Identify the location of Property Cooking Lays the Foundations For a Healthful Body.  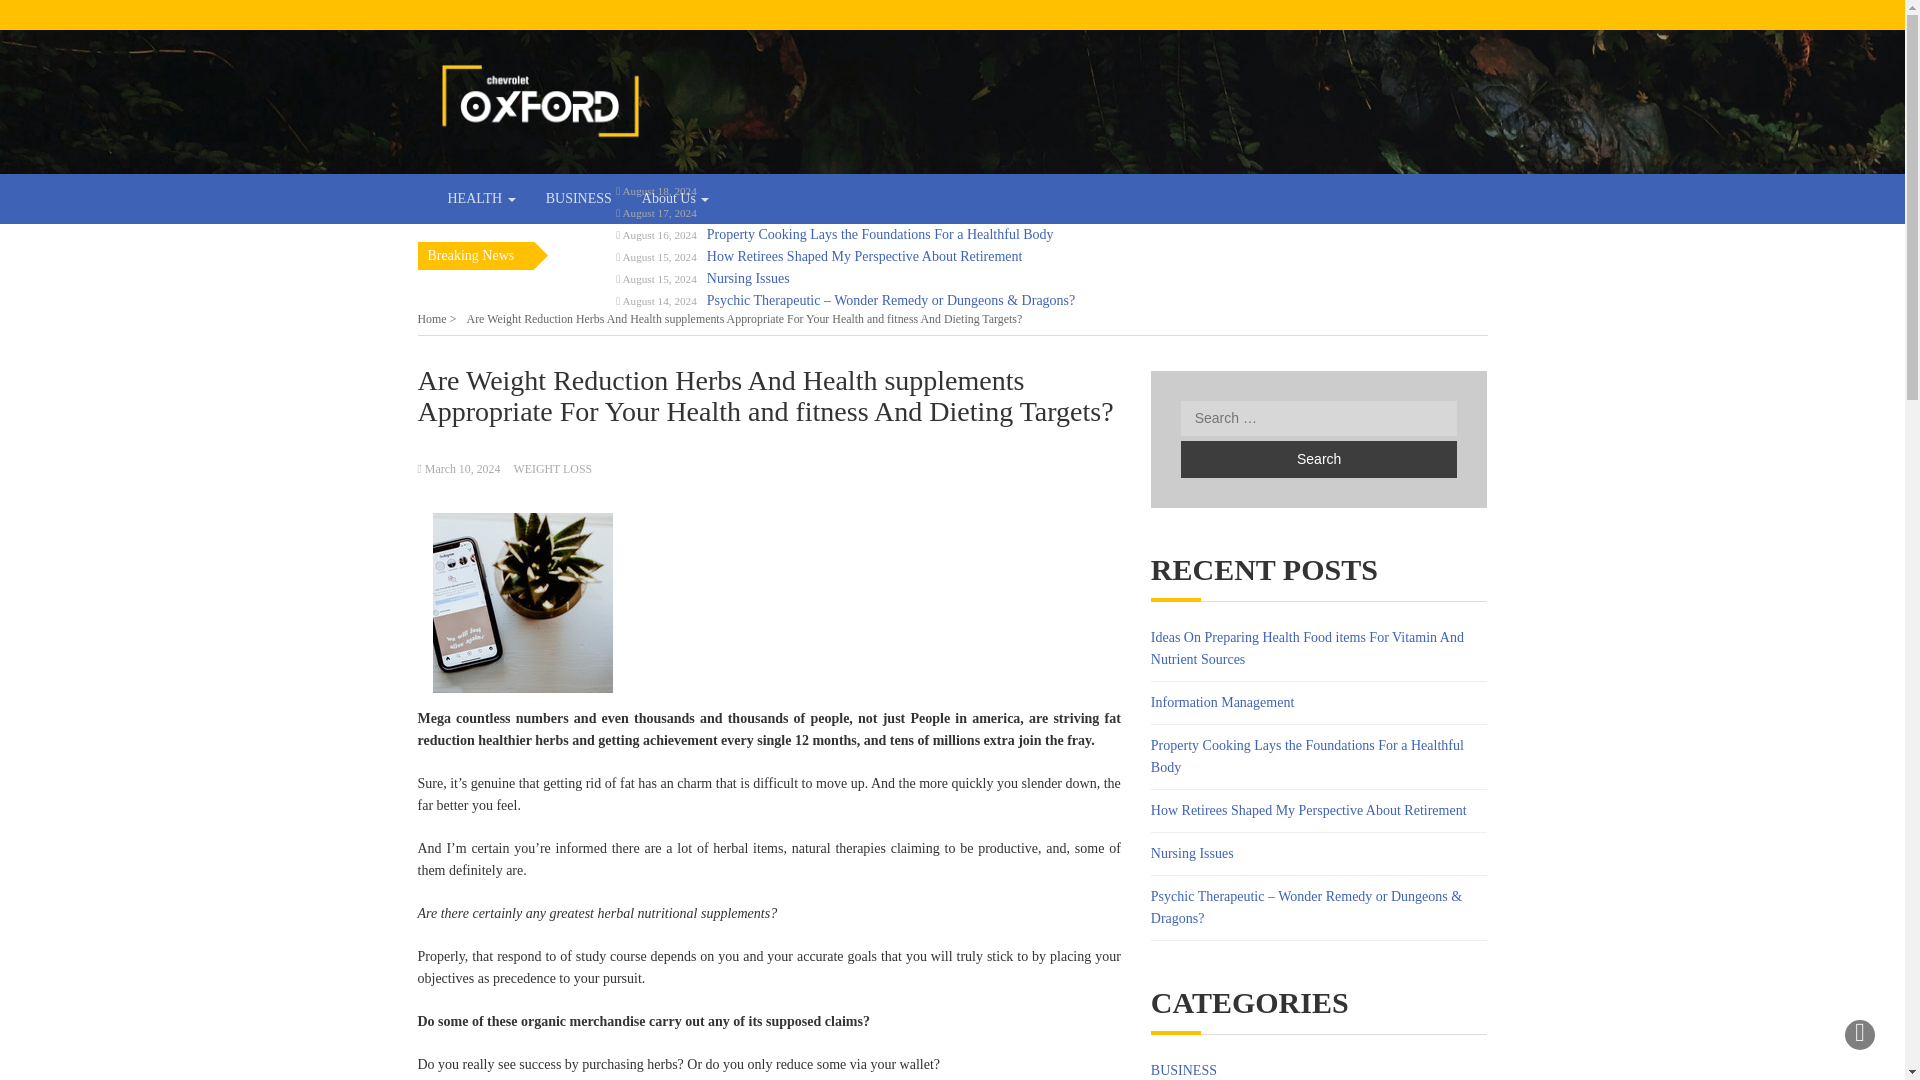
(1306, 756).